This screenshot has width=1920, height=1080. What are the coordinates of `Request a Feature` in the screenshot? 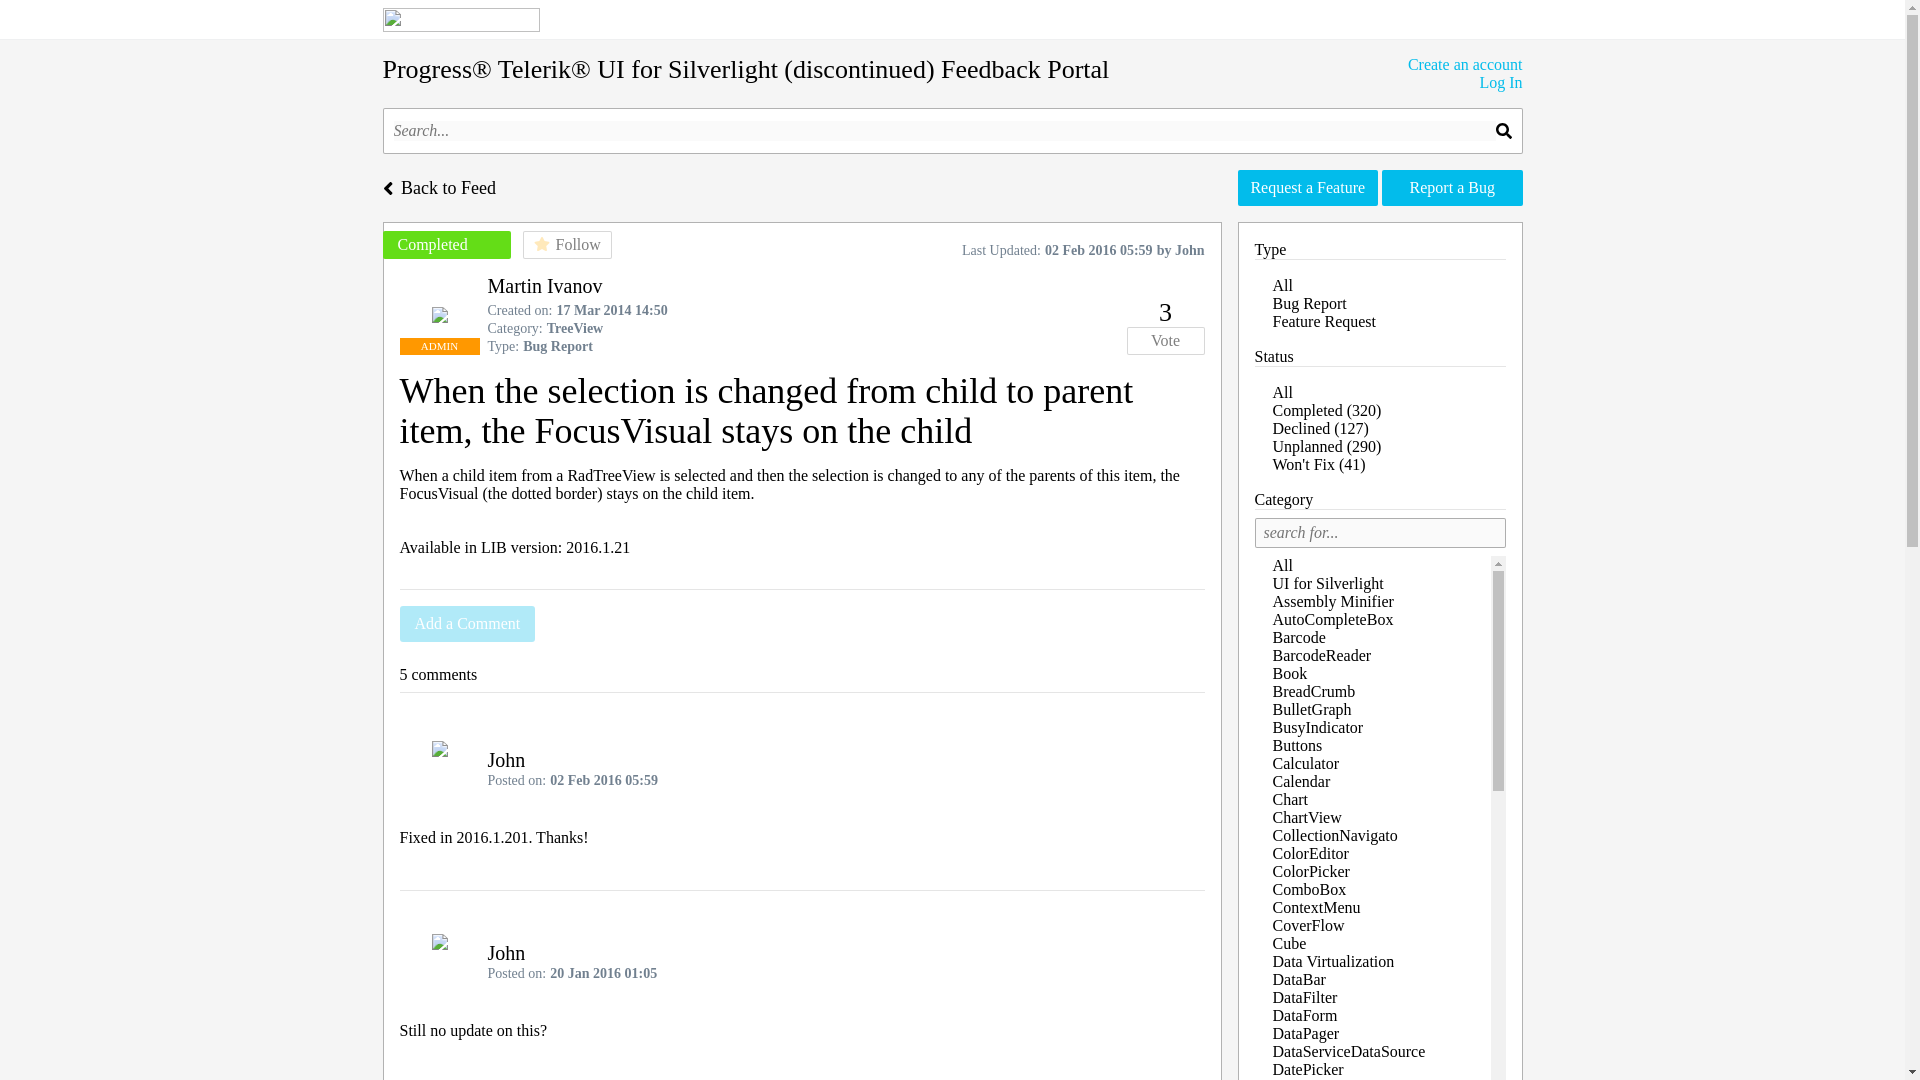 It's located at (1308, 188).